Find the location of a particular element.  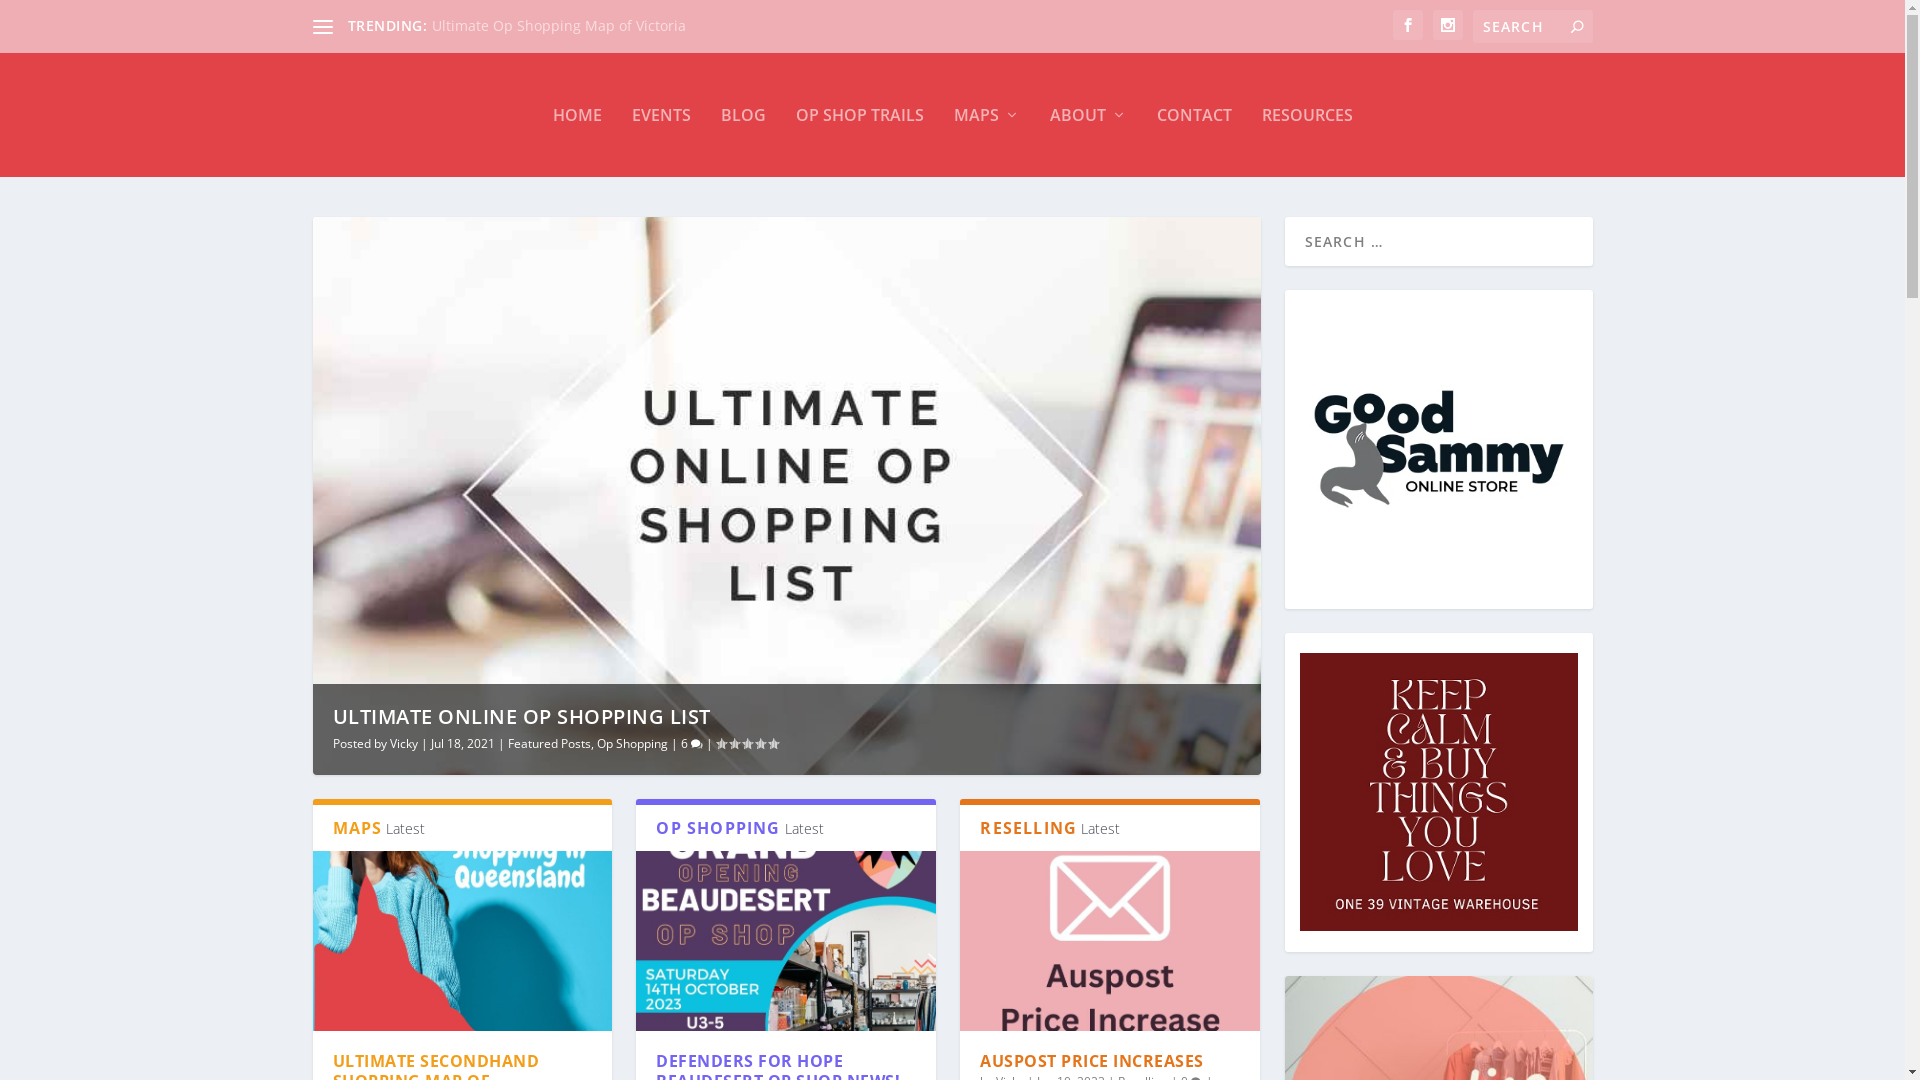

Featured Posts is located at coordinates (550, 744).